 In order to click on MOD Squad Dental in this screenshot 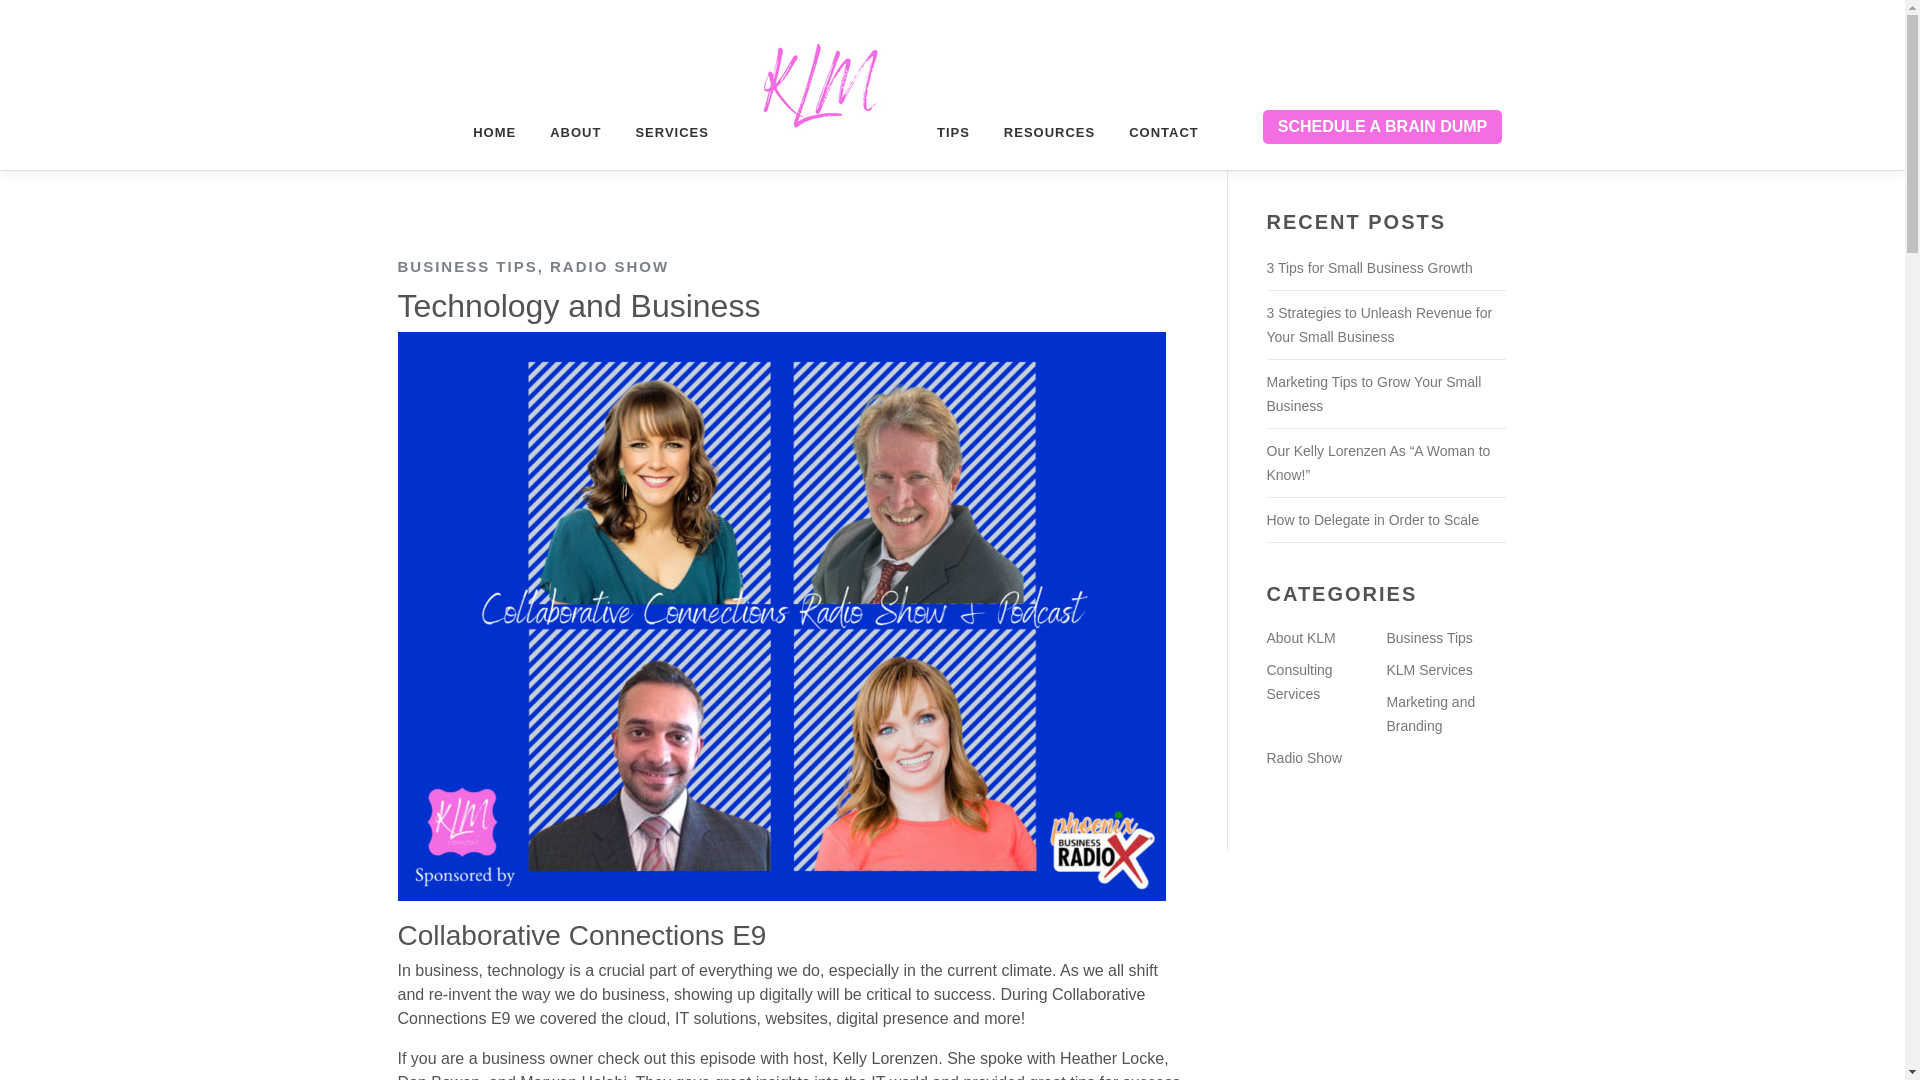, I will do `click(1382, 126)`.